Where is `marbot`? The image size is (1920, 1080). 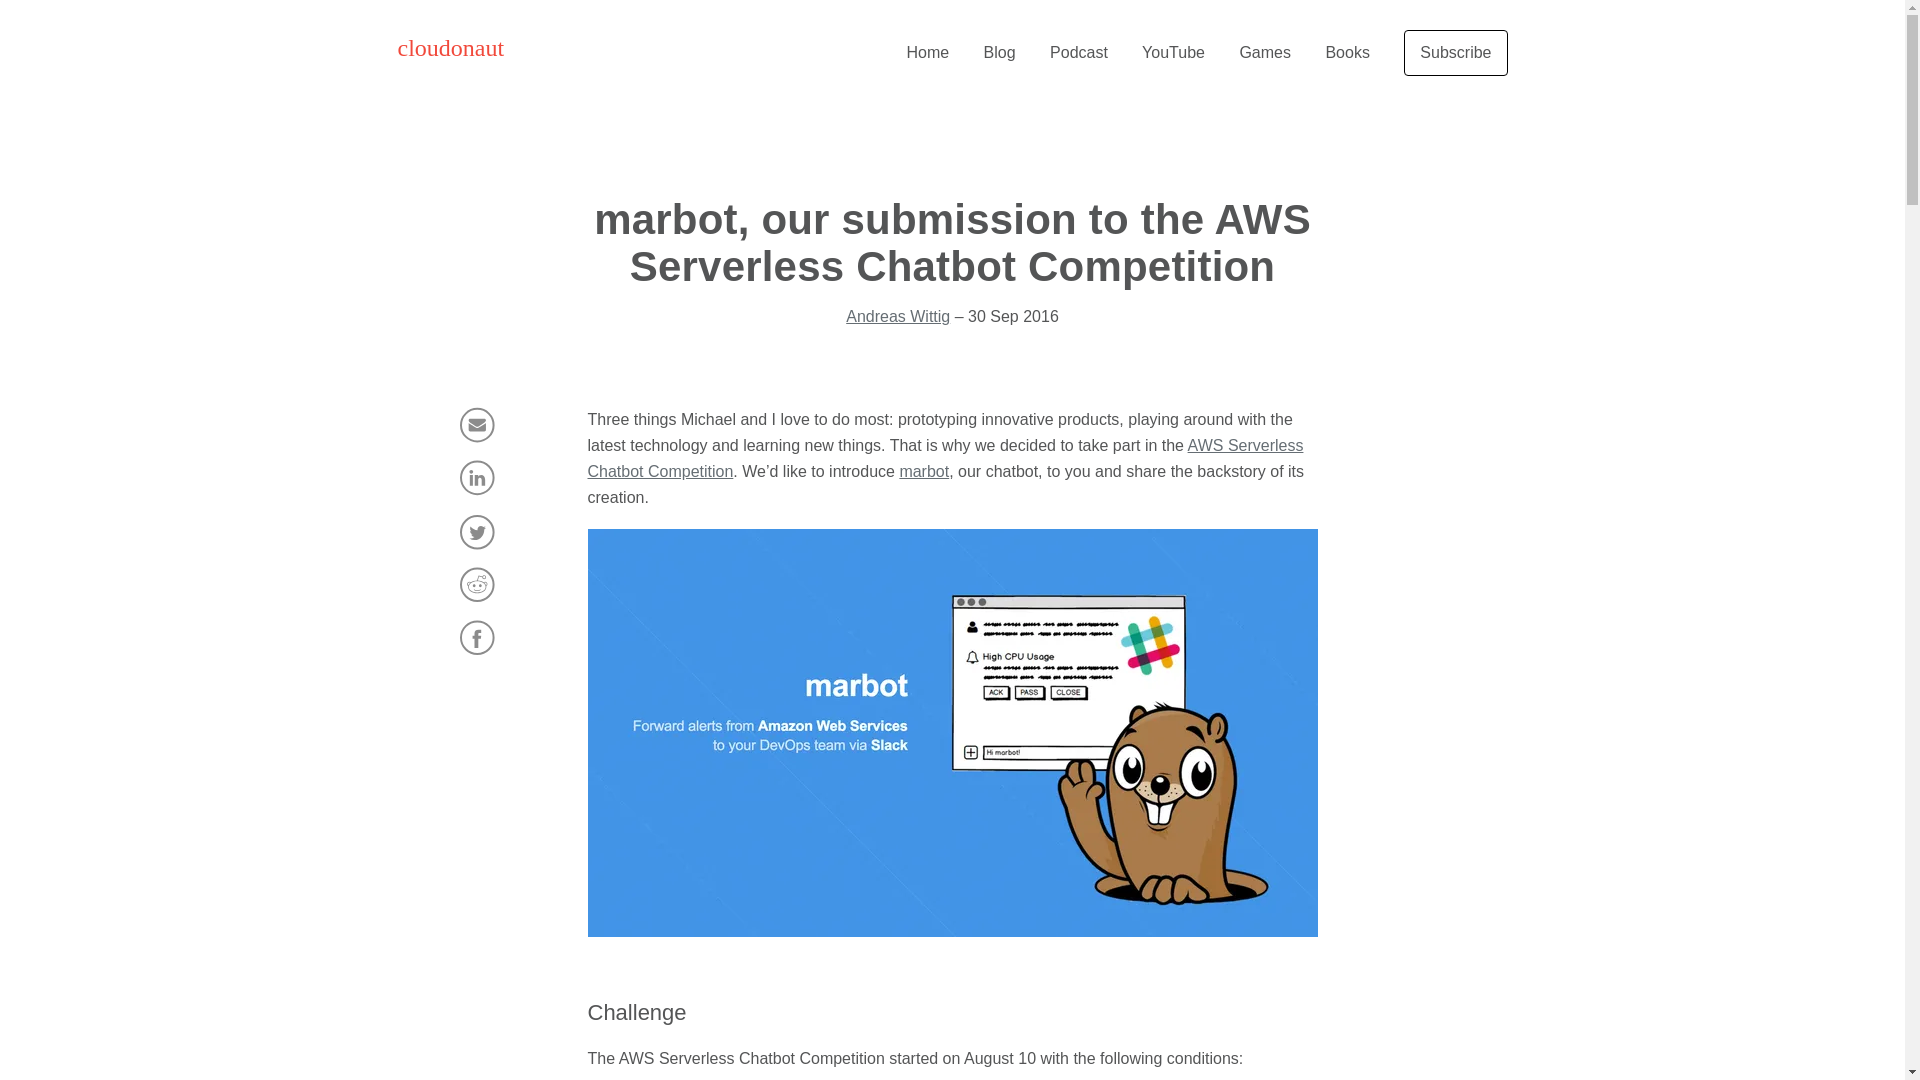
marbot is located at coordinates (923, 471).